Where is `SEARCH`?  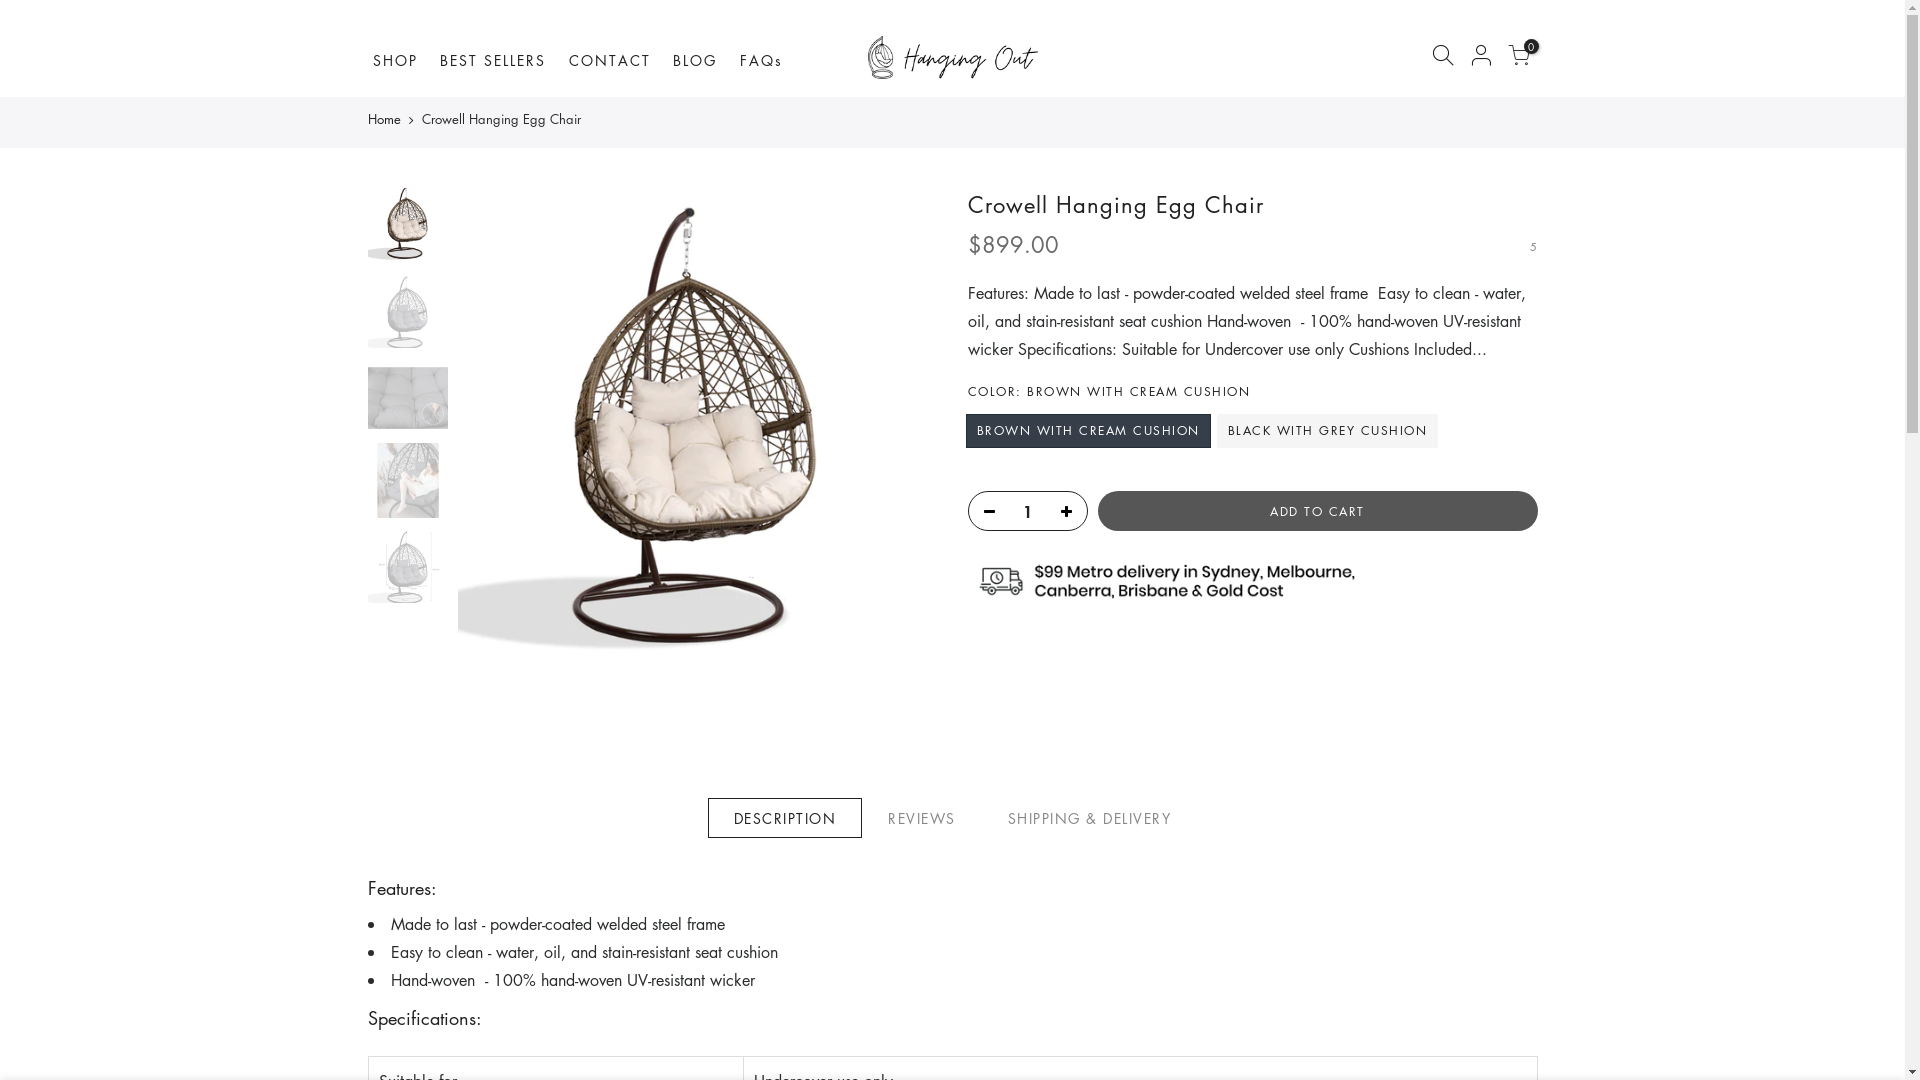 SEARCH is located at coordinates (694, 846).